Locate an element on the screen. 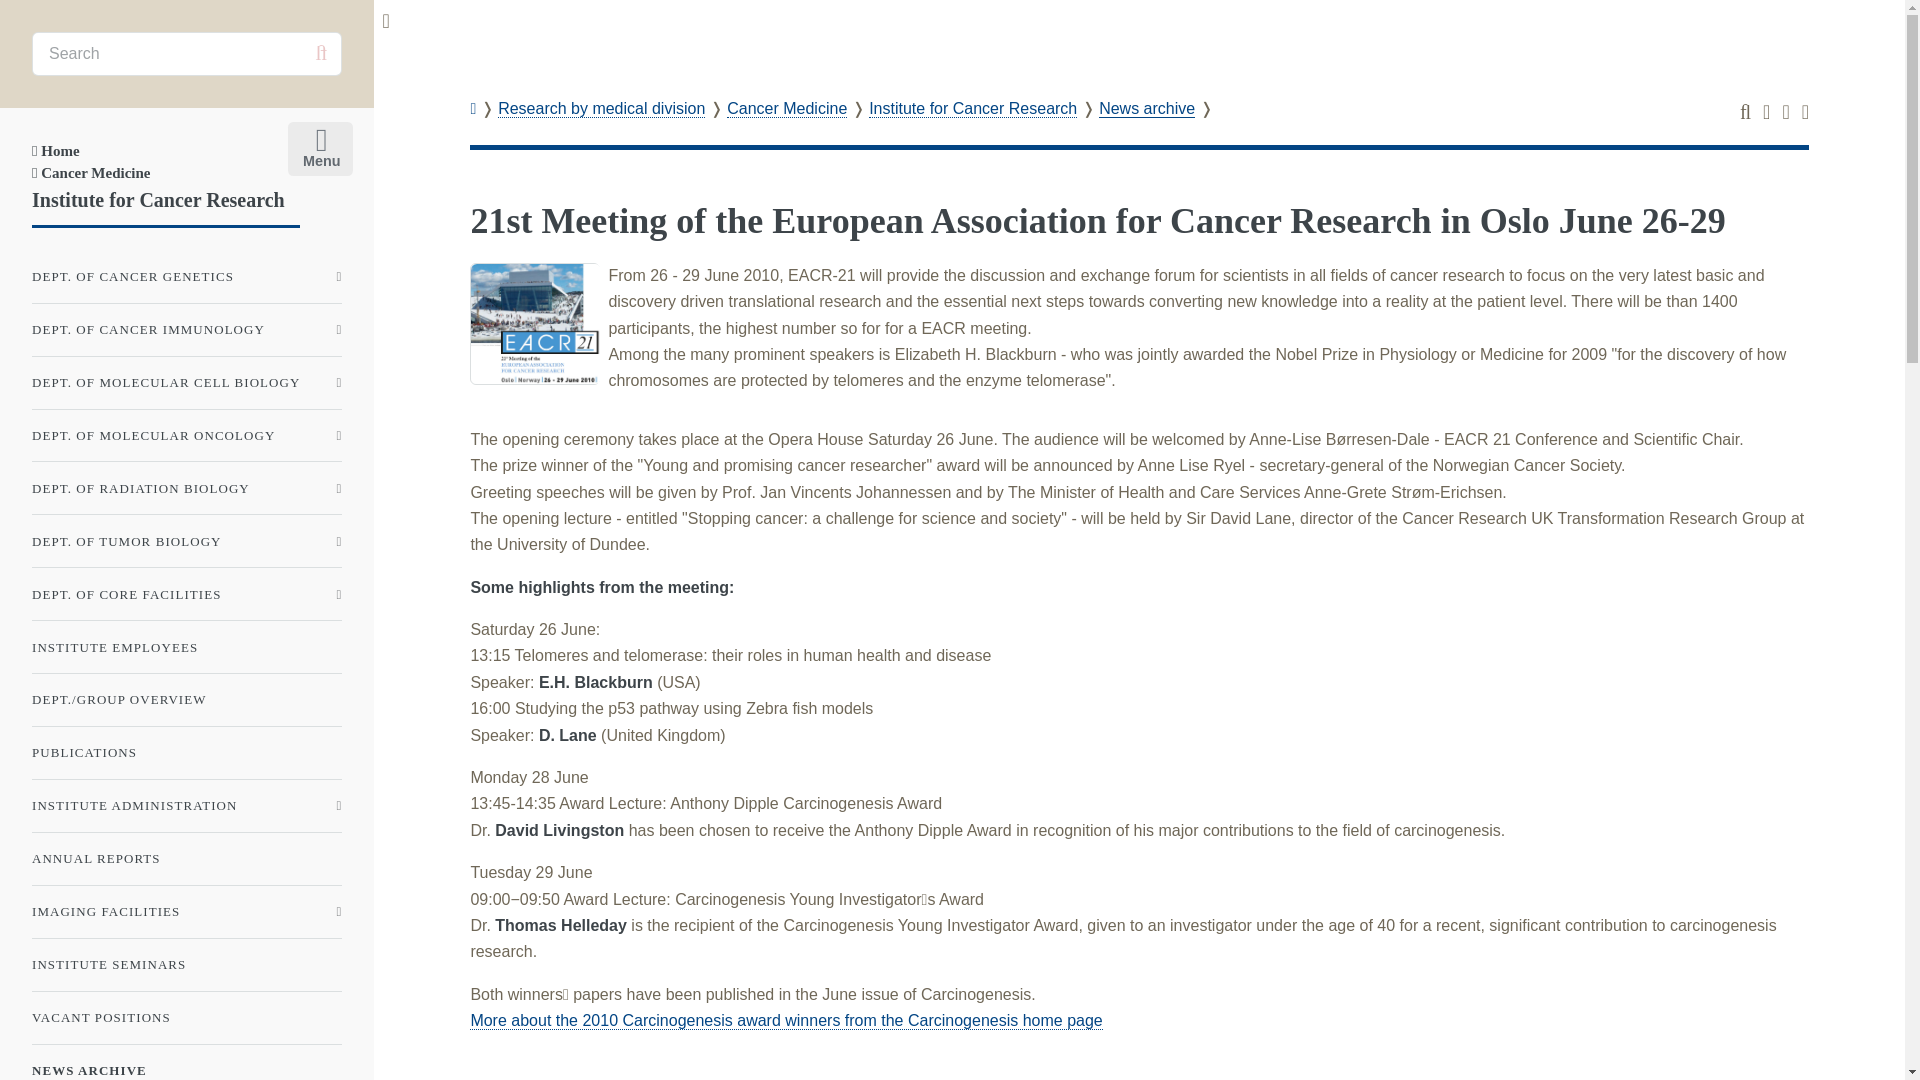 This screenshot has height=1080, width=1920. IMAGING FACILITIES is located at coordinates (186, 912).